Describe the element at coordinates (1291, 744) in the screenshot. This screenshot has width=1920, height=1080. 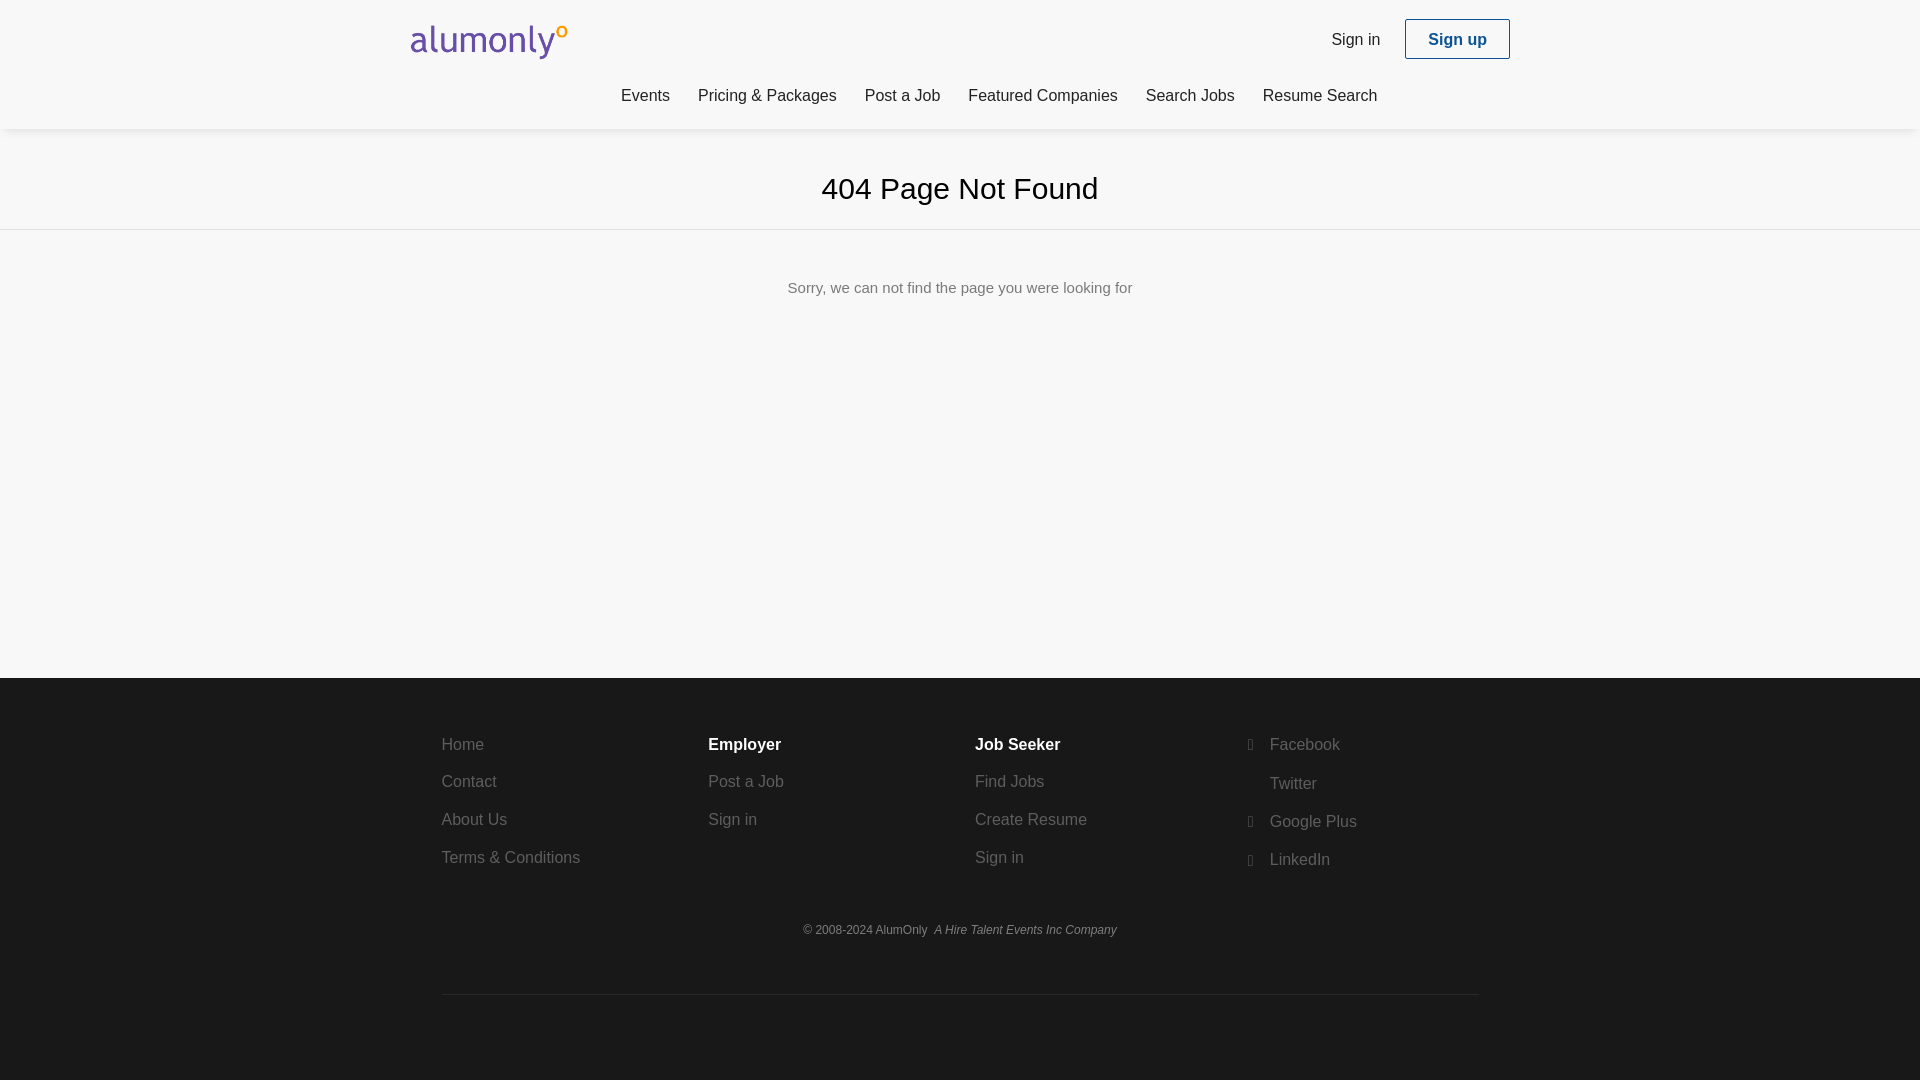
I see `Facebook` at that location.